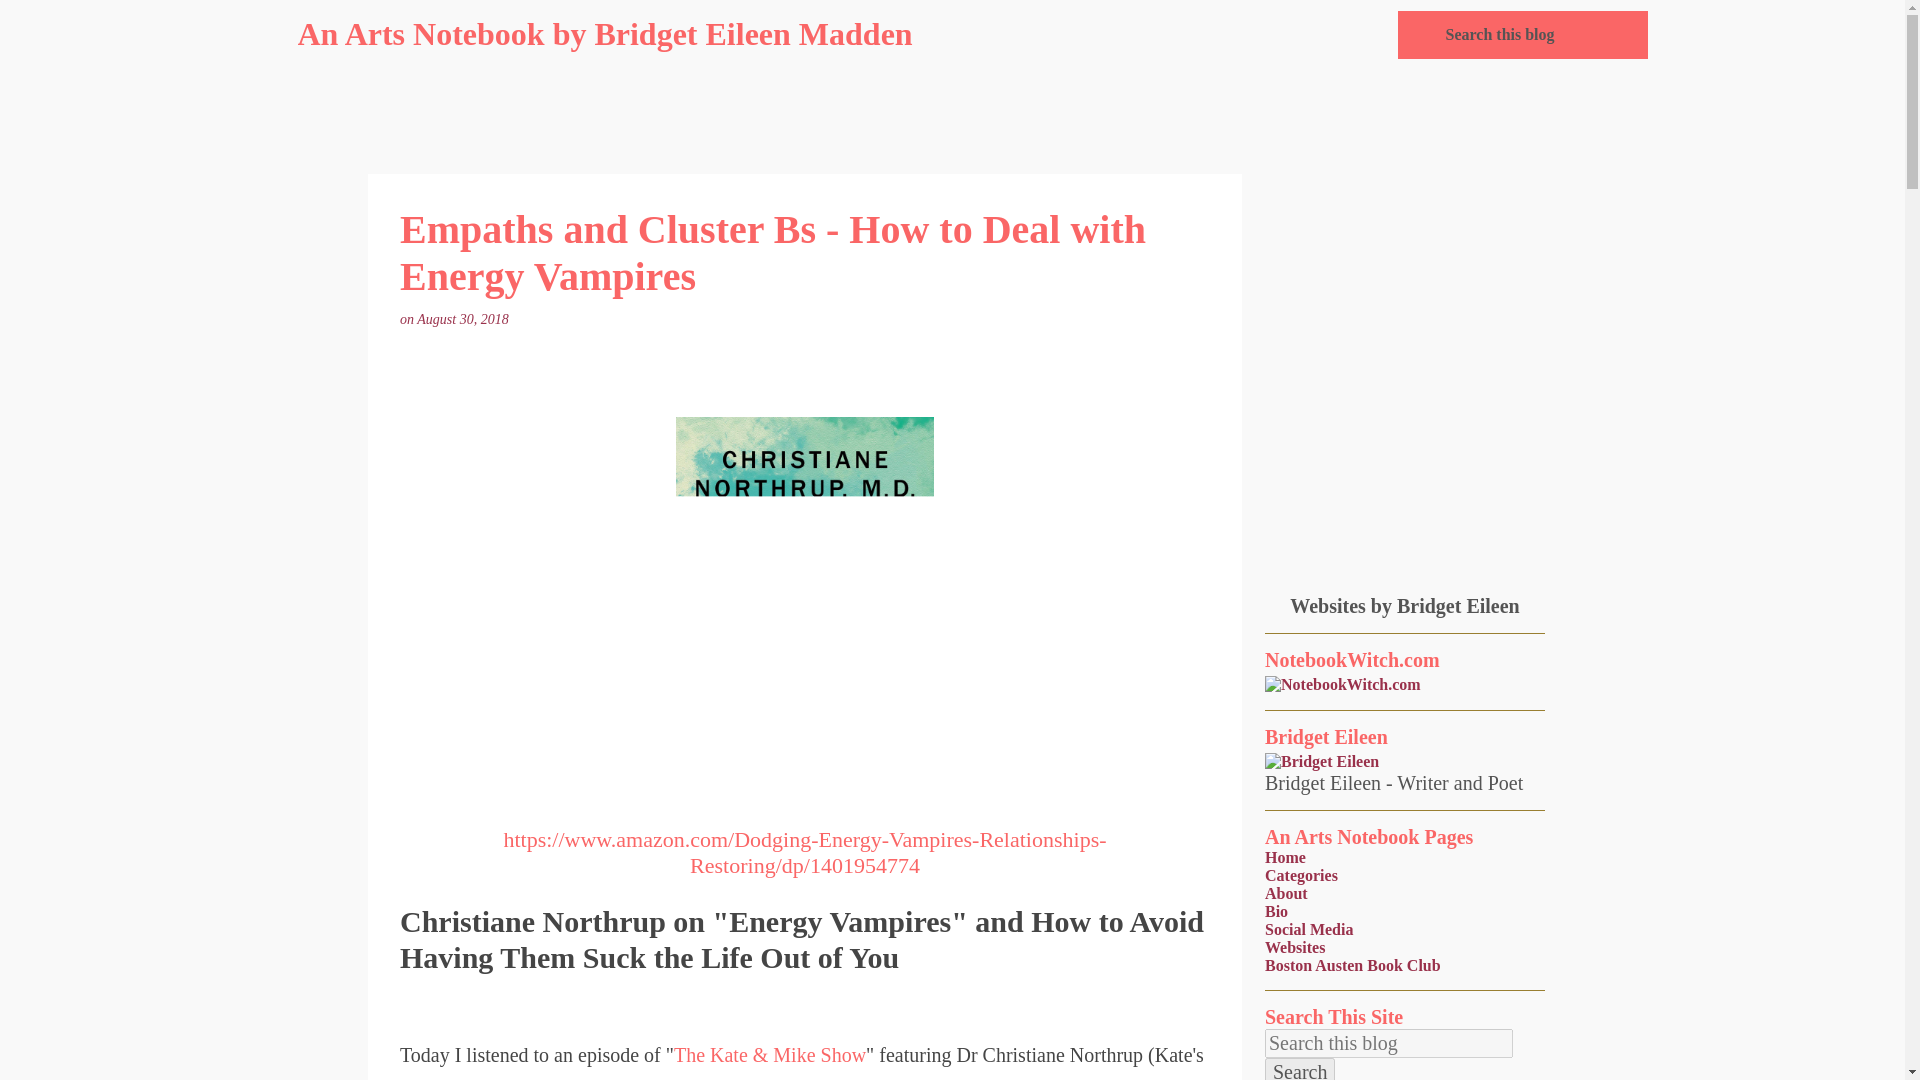 The width and height of the screenshot is (1920, 1080). I want to click on Bio, so click(1276, 911).